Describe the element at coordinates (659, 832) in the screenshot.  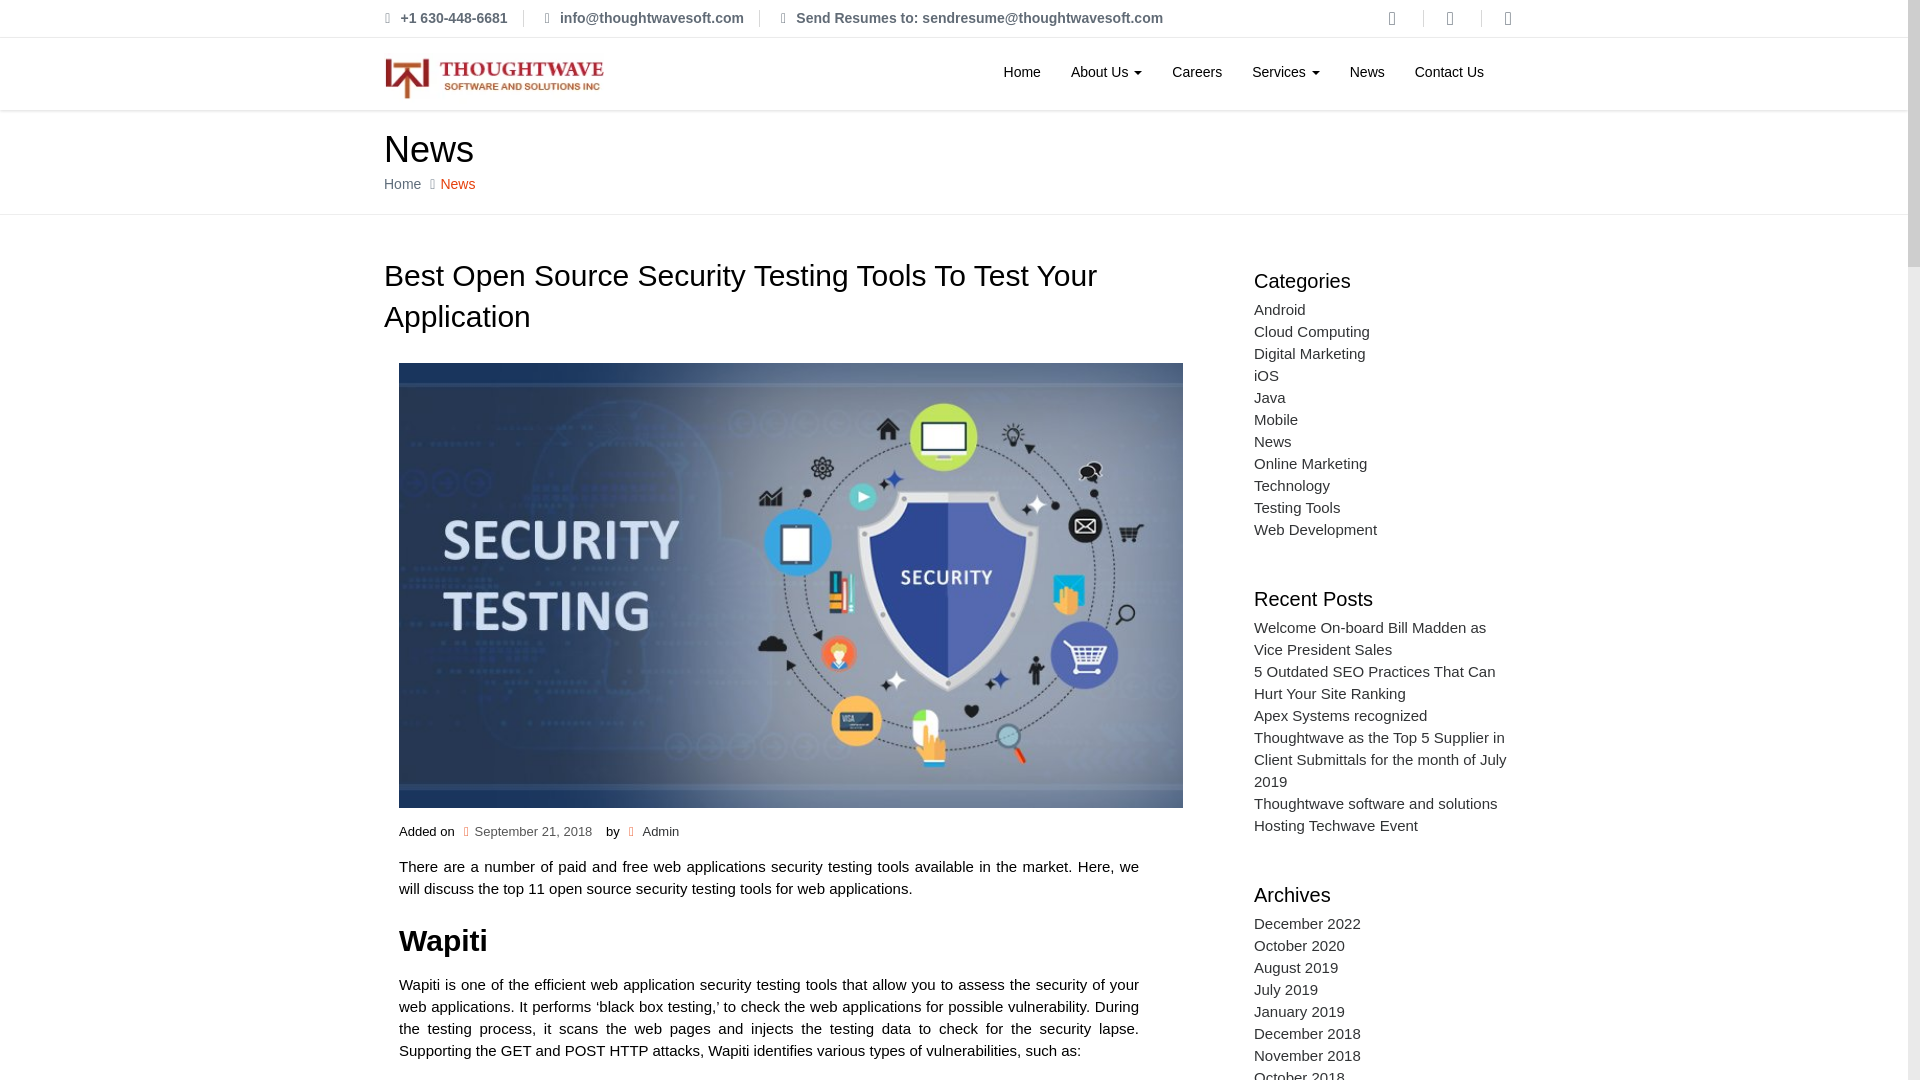
I see `Admin` at that location.